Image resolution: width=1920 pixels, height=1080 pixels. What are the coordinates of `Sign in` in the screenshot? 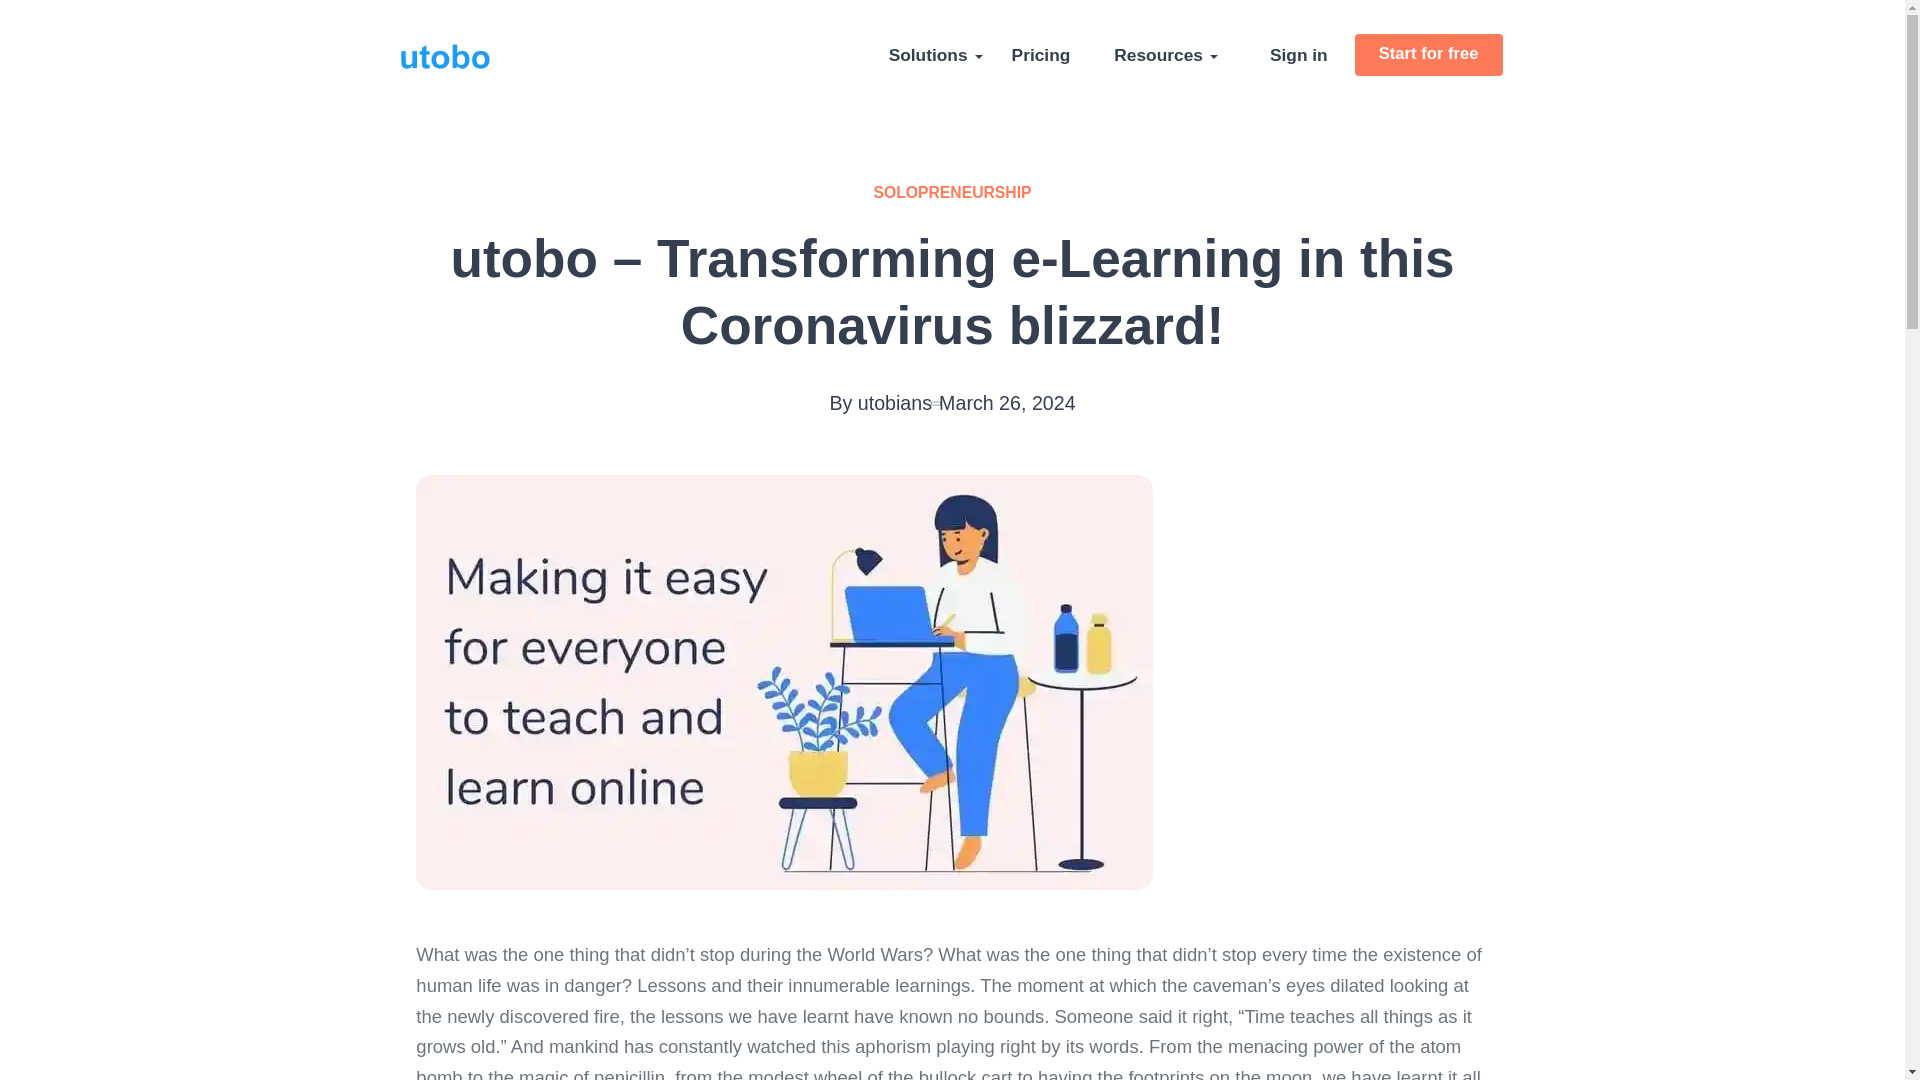 It's located at (1298, 54).